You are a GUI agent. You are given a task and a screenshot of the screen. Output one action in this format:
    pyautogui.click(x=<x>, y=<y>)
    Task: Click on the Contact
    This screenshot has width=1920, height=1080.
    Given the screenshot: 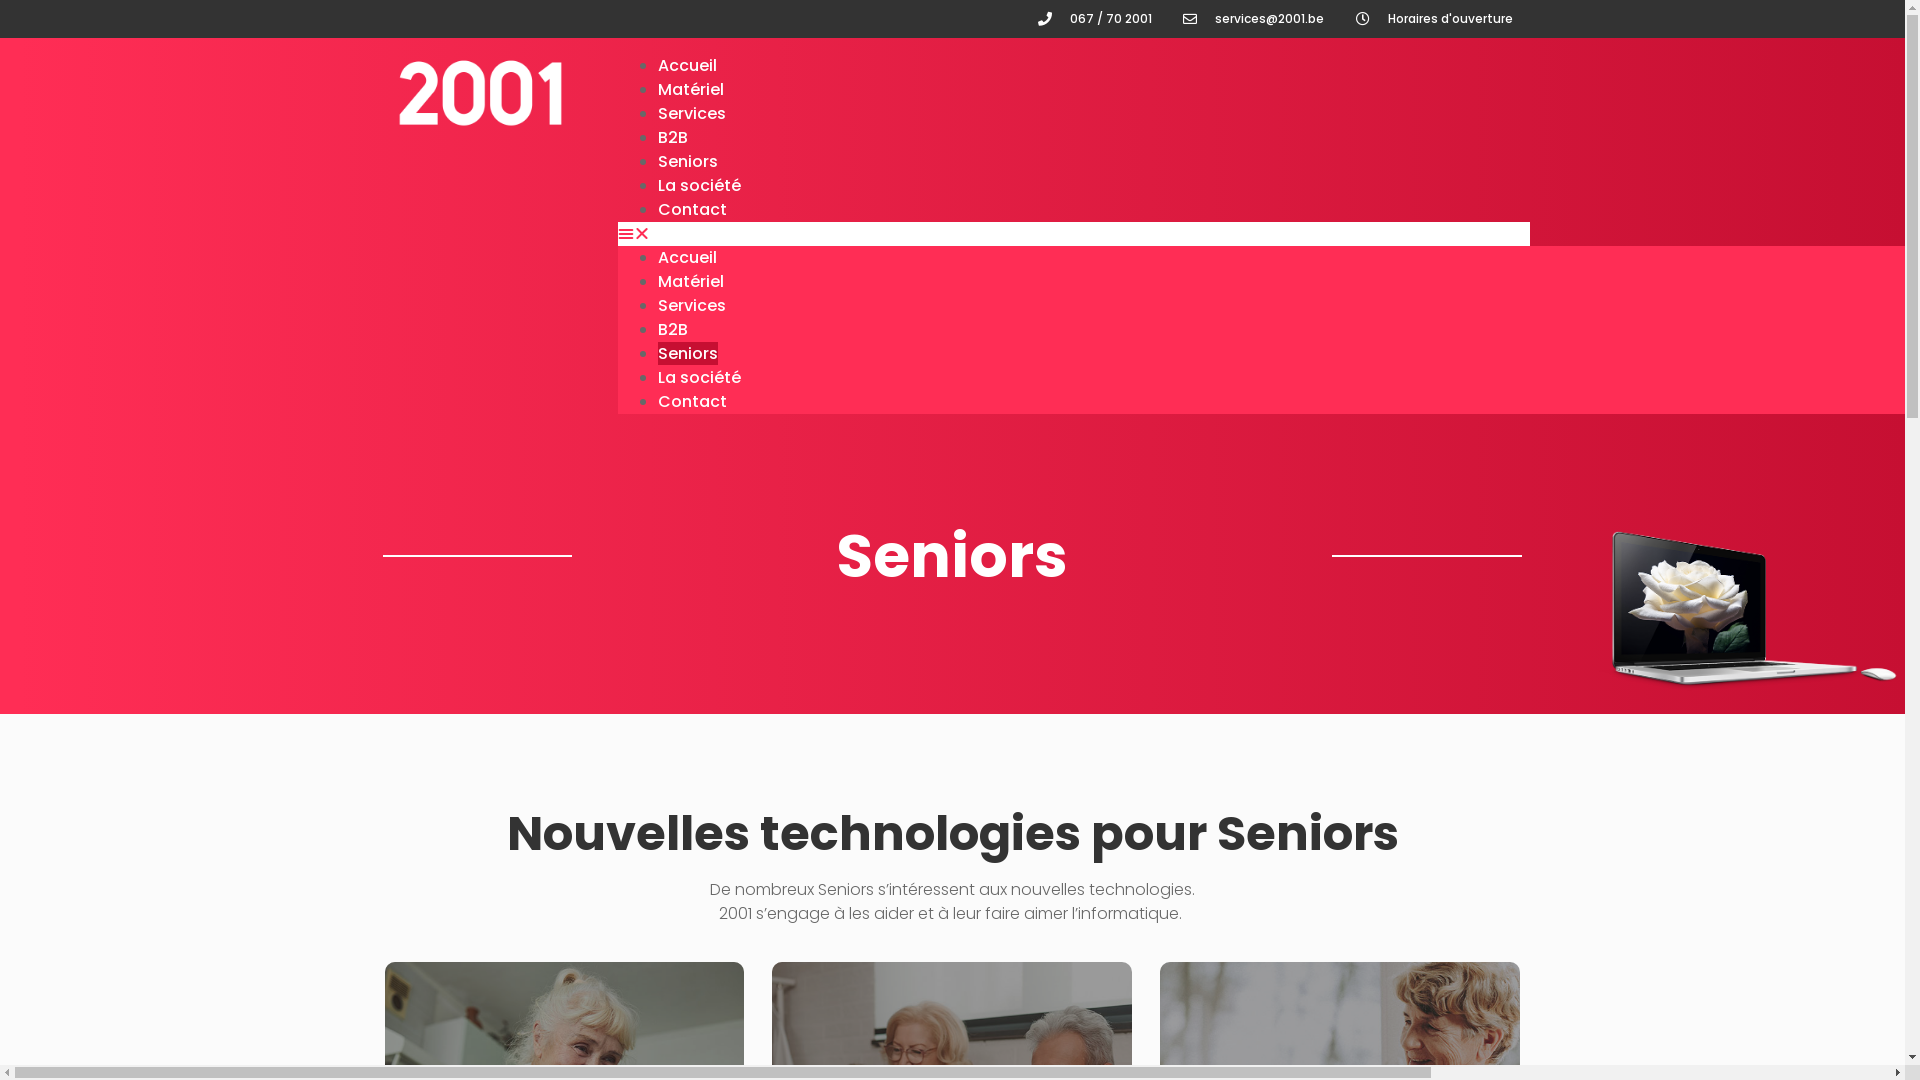 What is the action you would take?
    pyautogui.click(x=692, y=402)
    